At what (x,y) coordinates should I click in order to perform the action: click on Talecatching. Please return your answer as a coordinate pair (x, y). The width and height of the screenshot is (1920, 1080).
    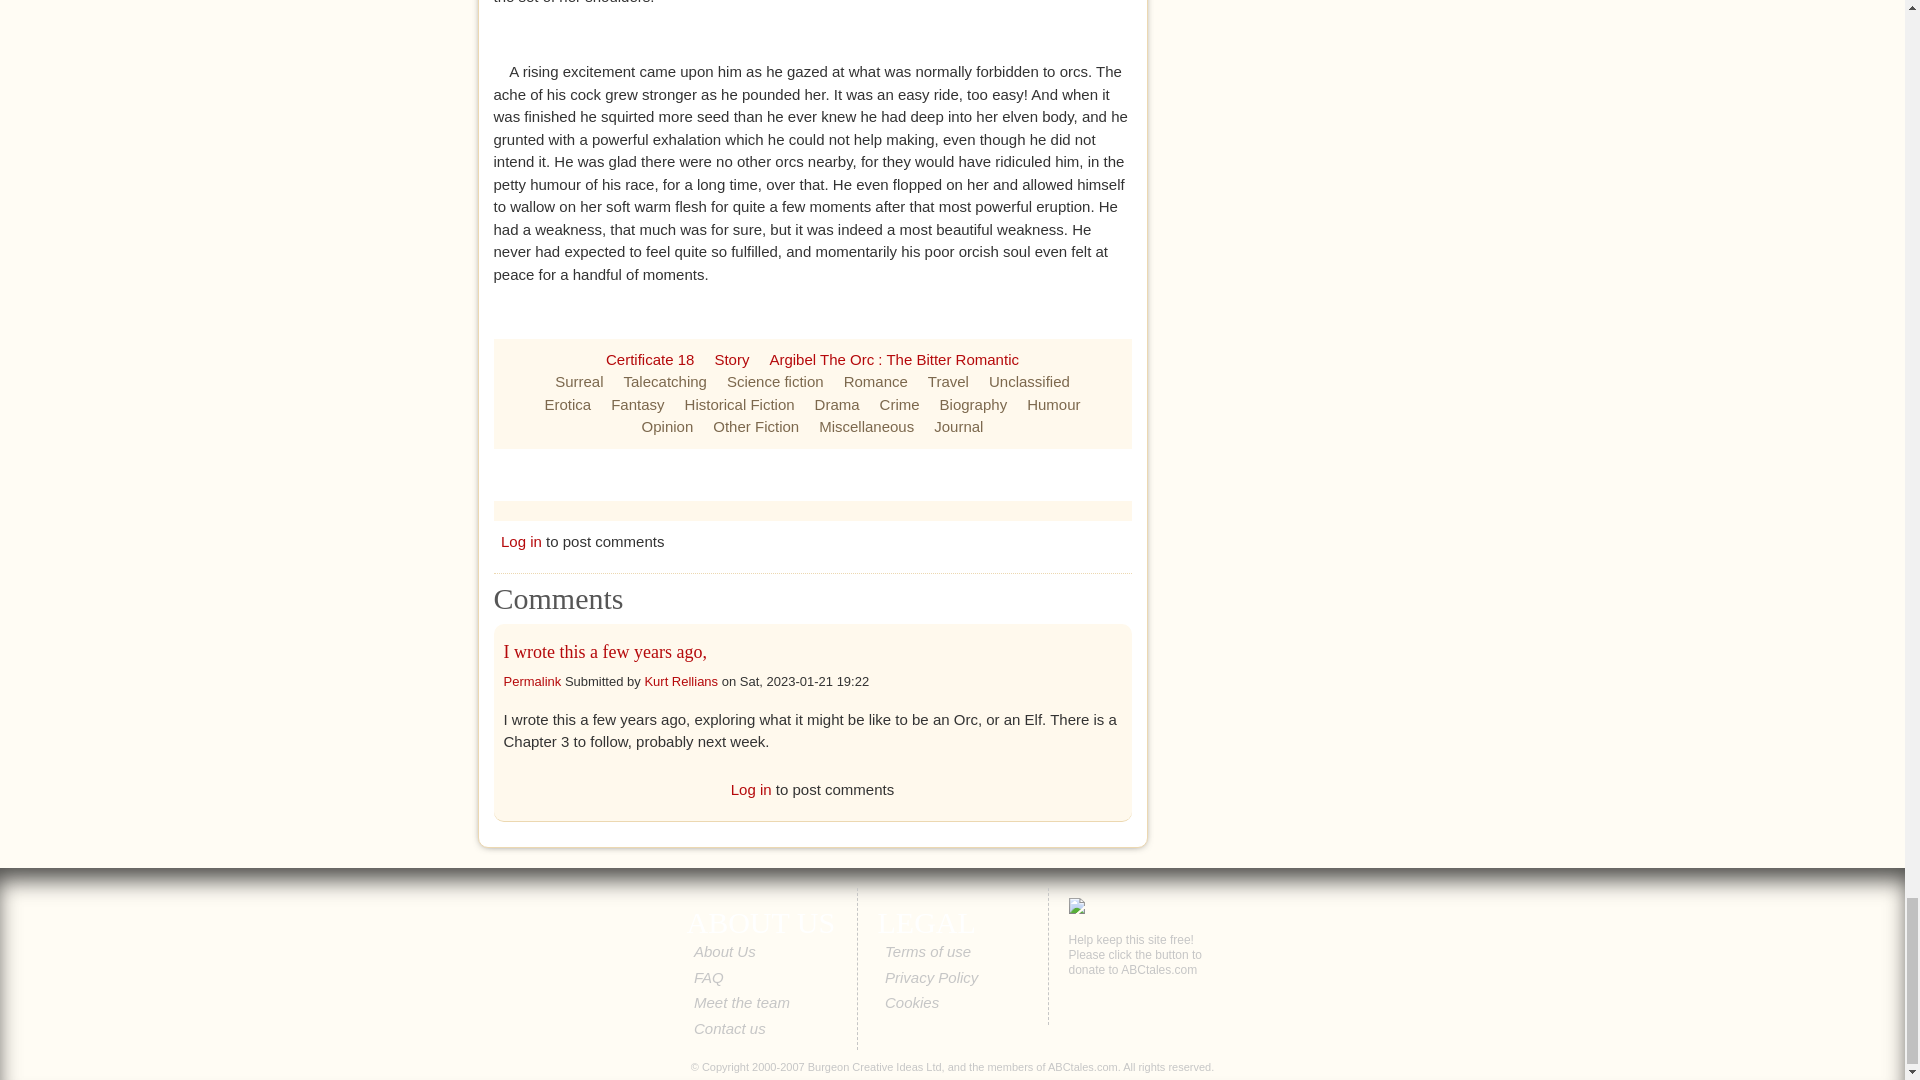
    Looking at the image, I should click on (665, 380).